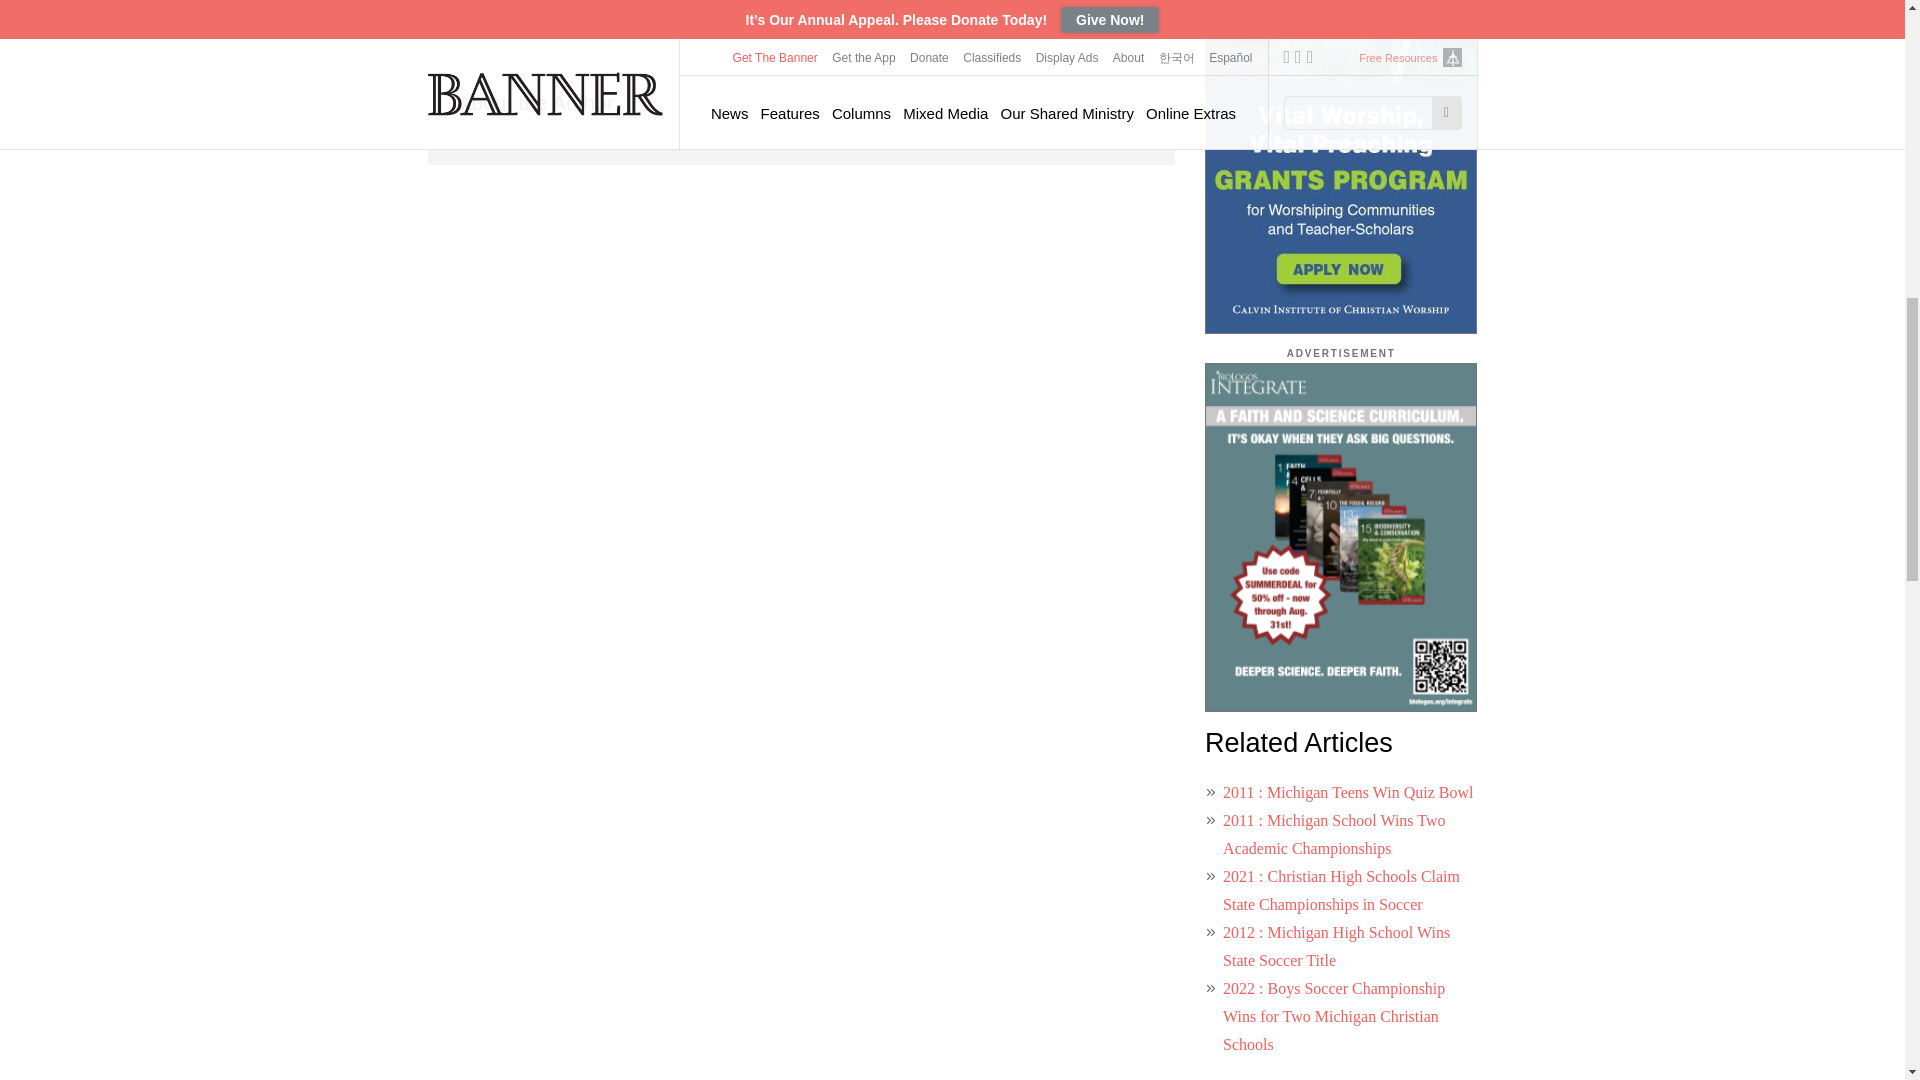  I want to click on 2011 : Michigan School Wins Two Academic Championships, so click(1334, 834).